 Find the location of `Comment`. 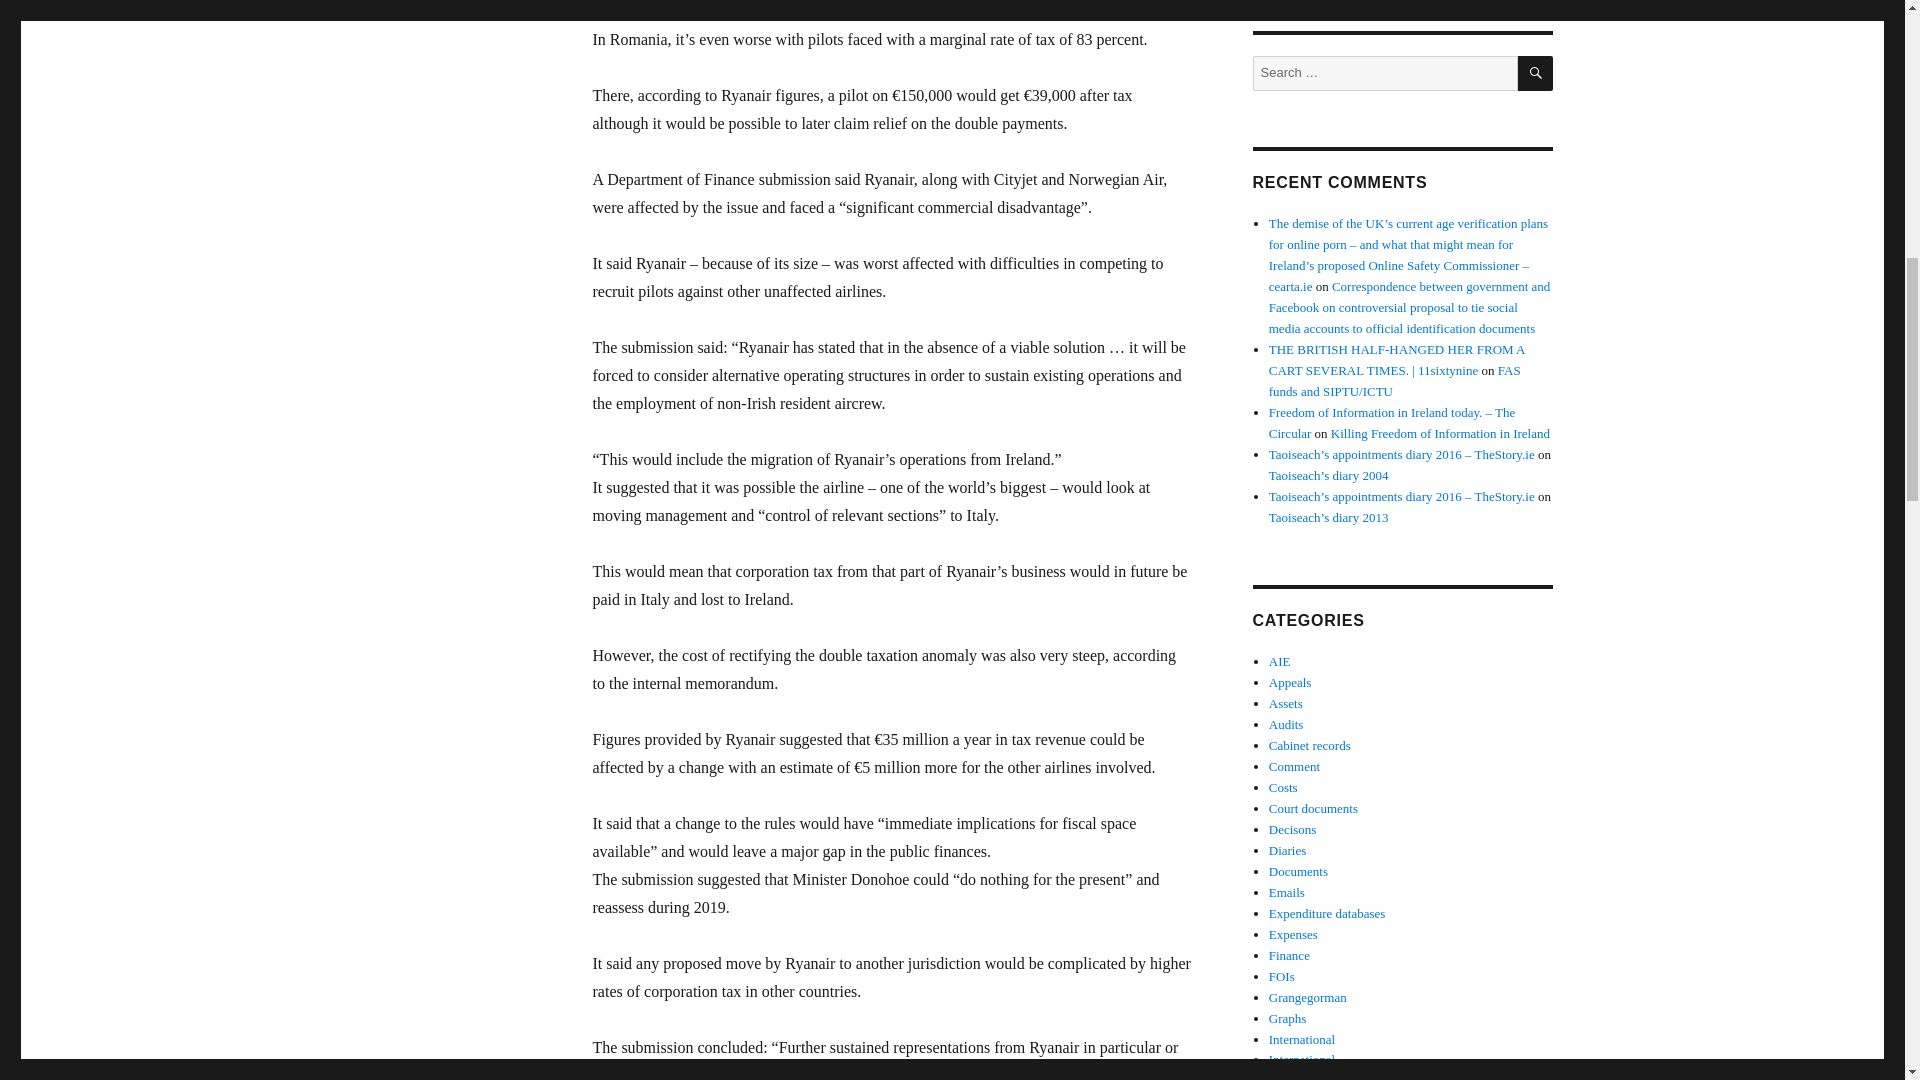

Comment is located at coordinates (1294, 766).